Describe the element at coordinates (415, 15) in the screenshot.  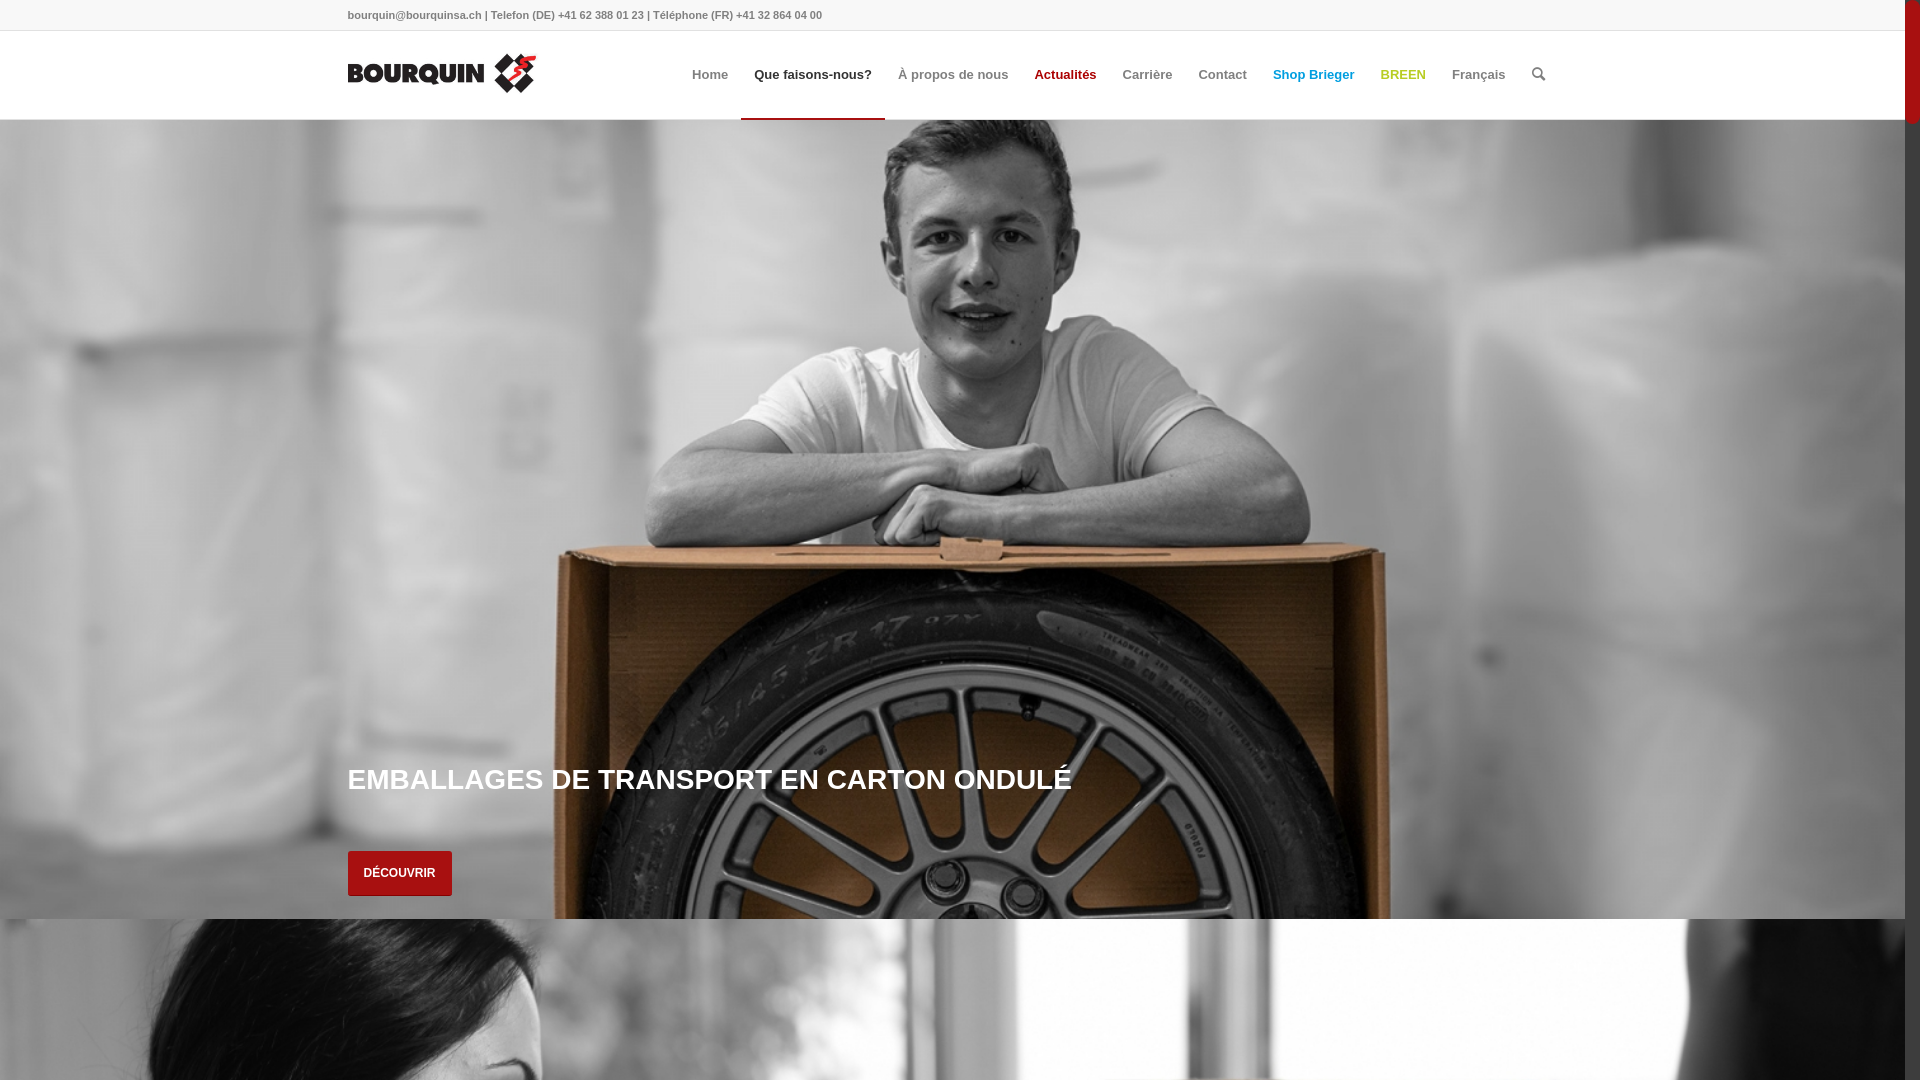
I see `bourquin@bourquinsa.ch` at that location.